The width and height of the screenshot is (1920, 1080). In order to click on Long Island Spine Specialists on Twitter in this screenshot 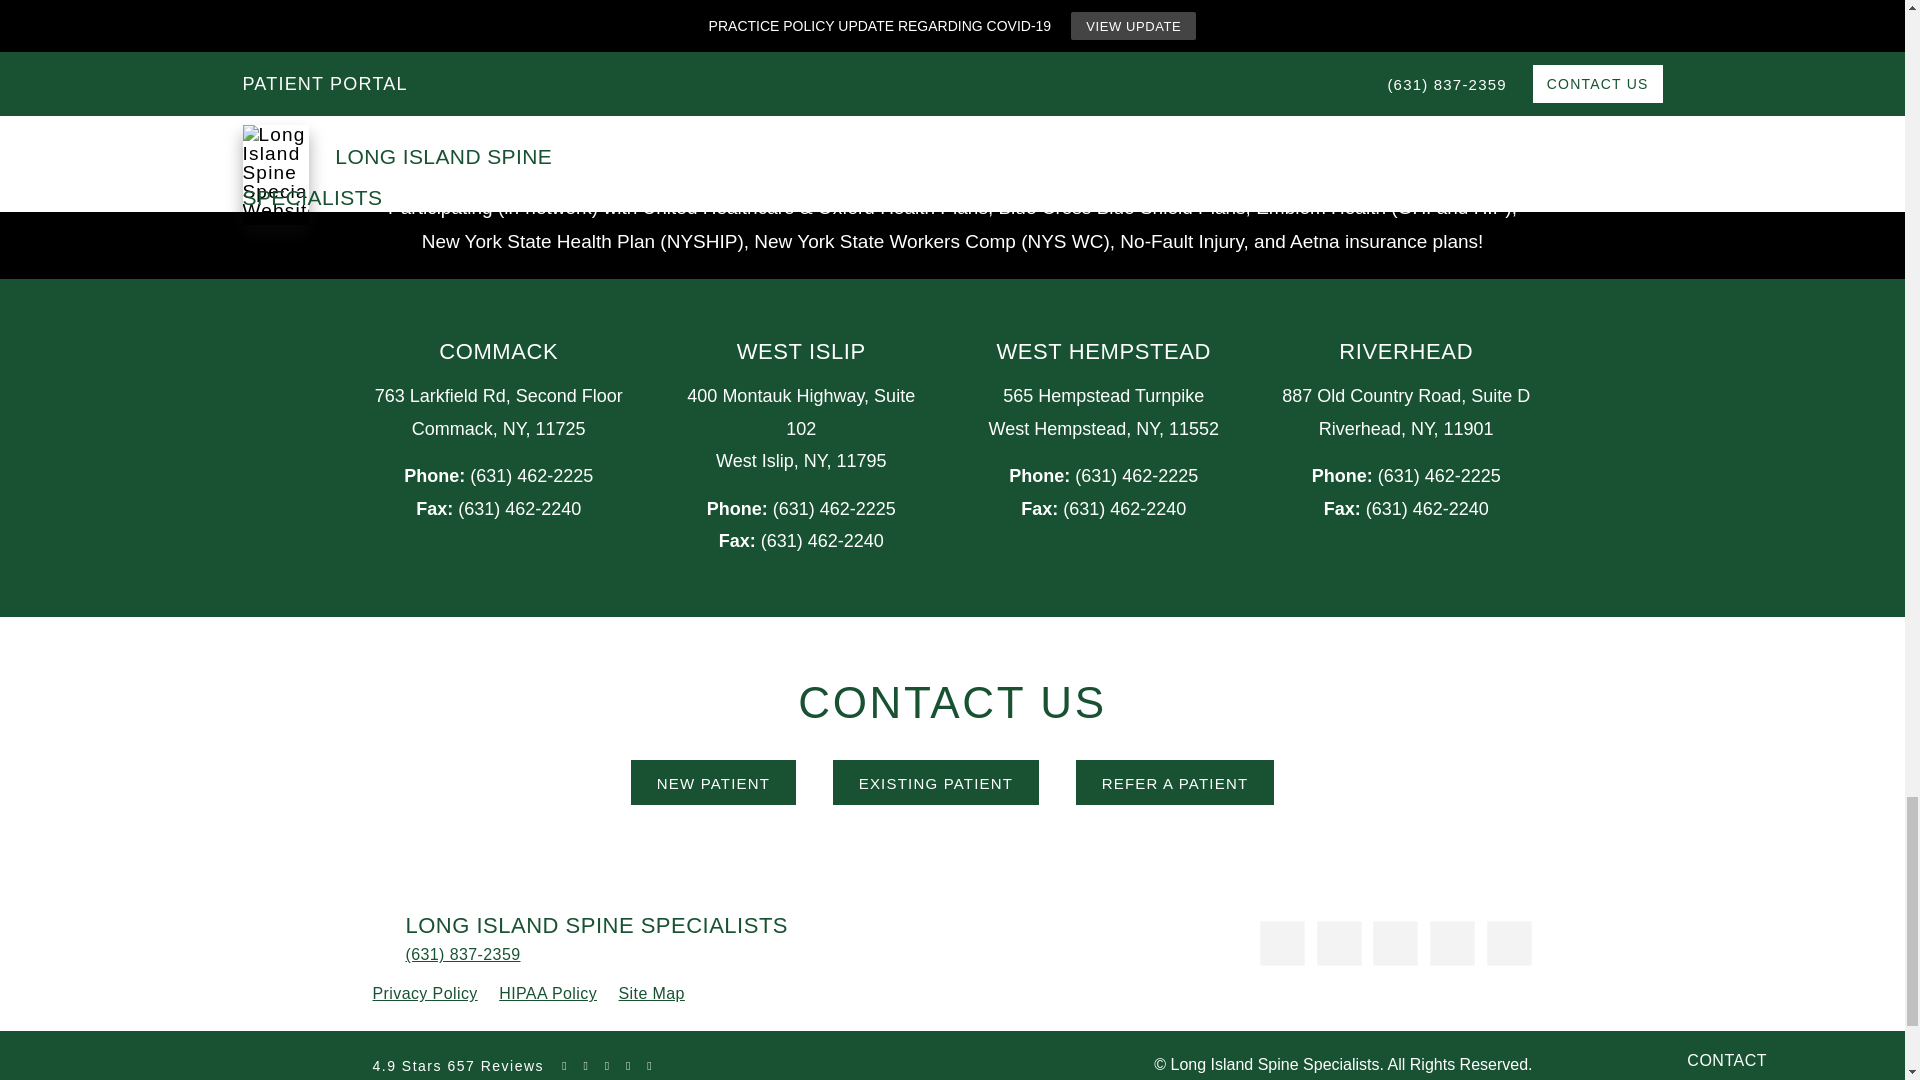, I will do `click(1331, 936)`.